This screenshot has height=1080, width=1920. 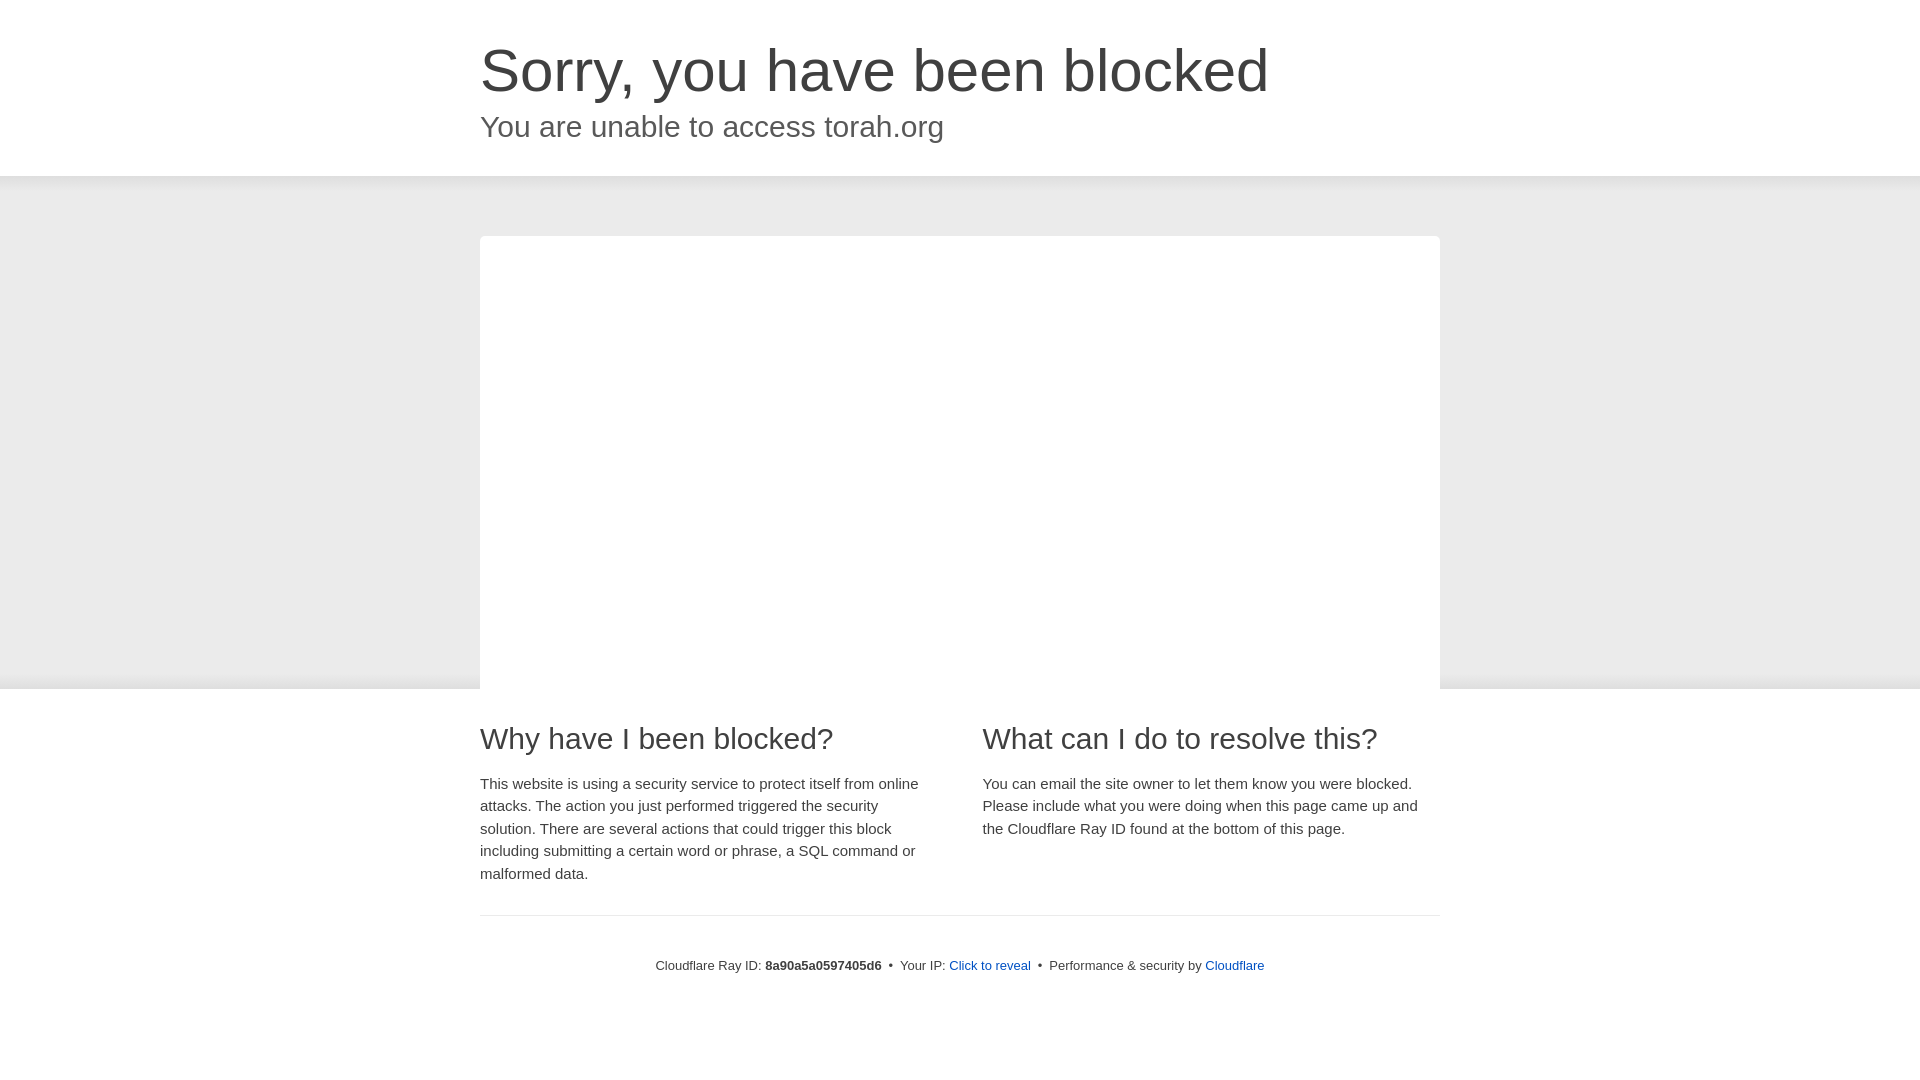 I want to click on Click to reveal, so click(x=990, y=966).